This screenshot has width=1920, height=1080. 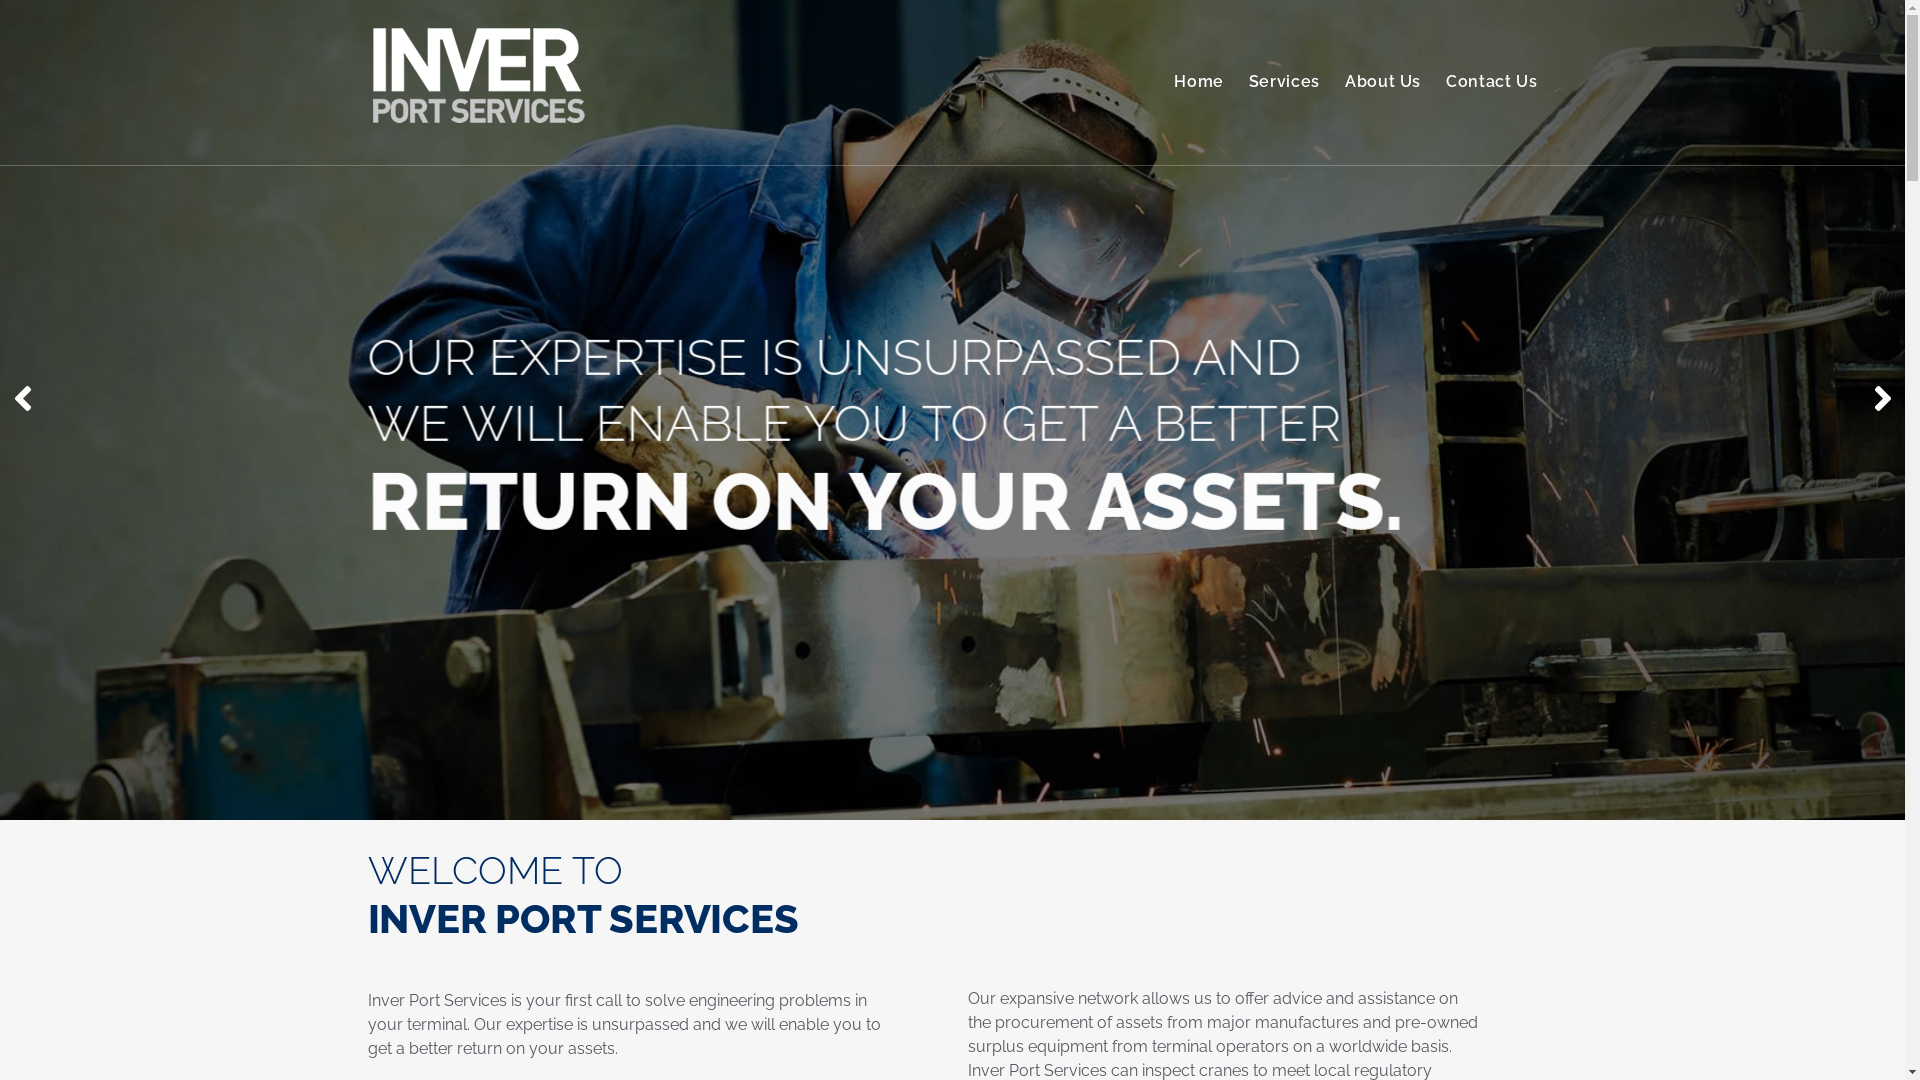 What do you see at coordinates (1492, 82) in the screenshot?
I see `Contact Us` at bounding box center [1492, 82].